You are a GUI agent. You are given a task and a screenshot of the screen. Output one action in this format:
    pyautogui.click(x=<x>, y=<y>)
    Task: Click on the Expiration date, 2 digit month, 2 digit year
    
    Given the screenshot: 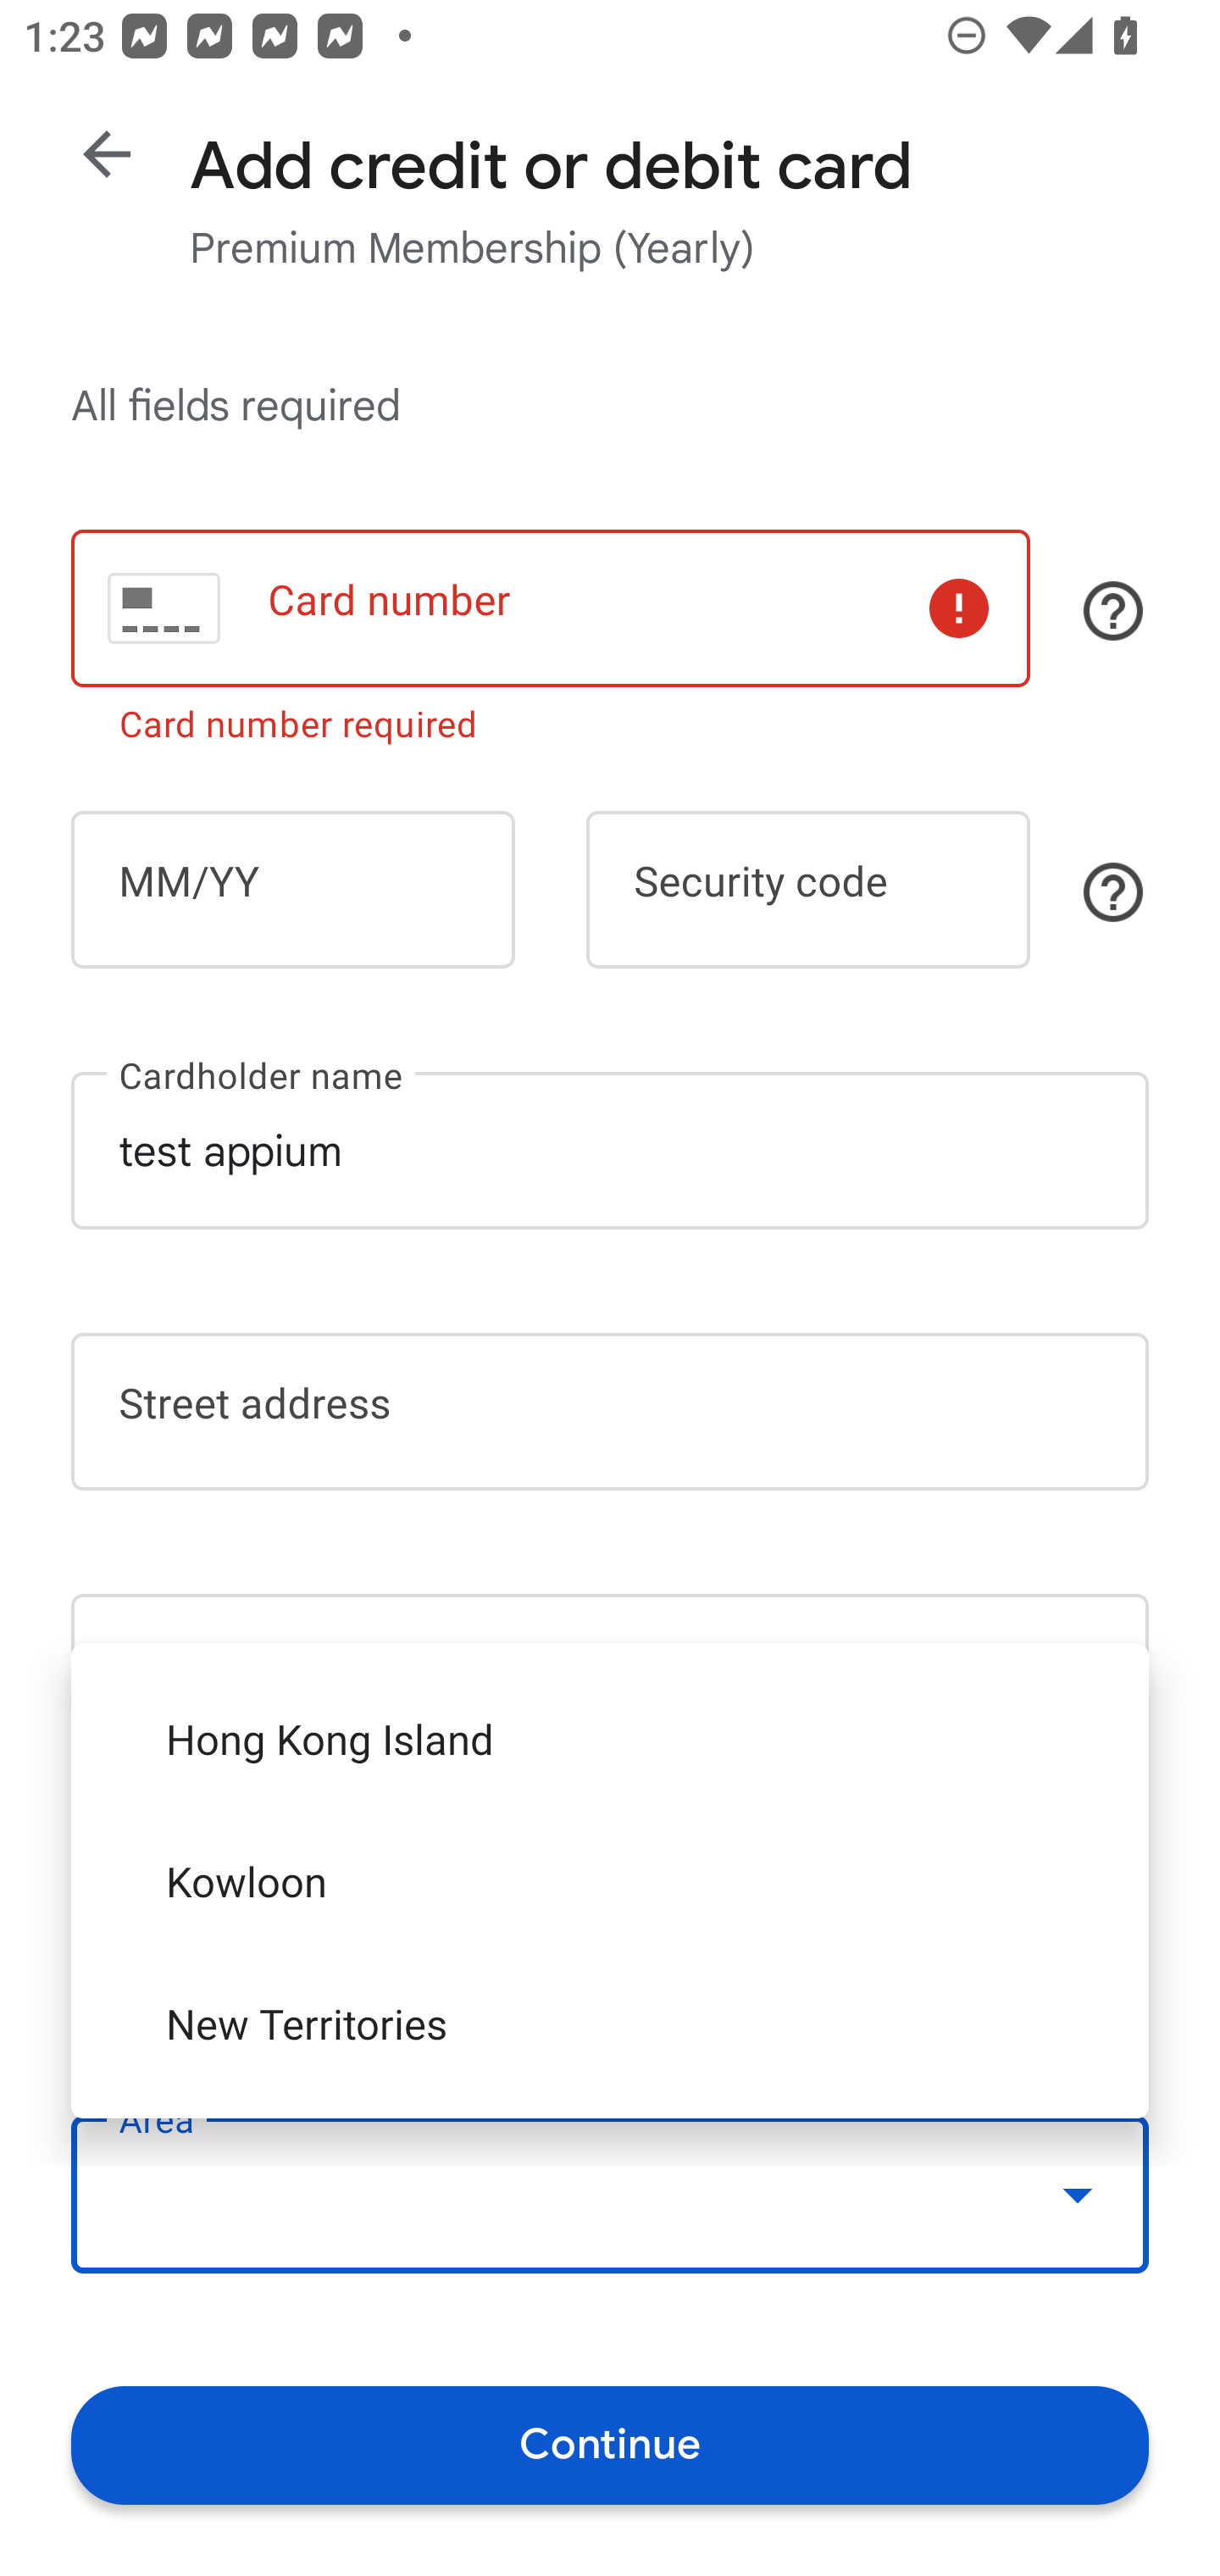 What is the action you would take?
    pyautogui.click(x=292, y=890)
    